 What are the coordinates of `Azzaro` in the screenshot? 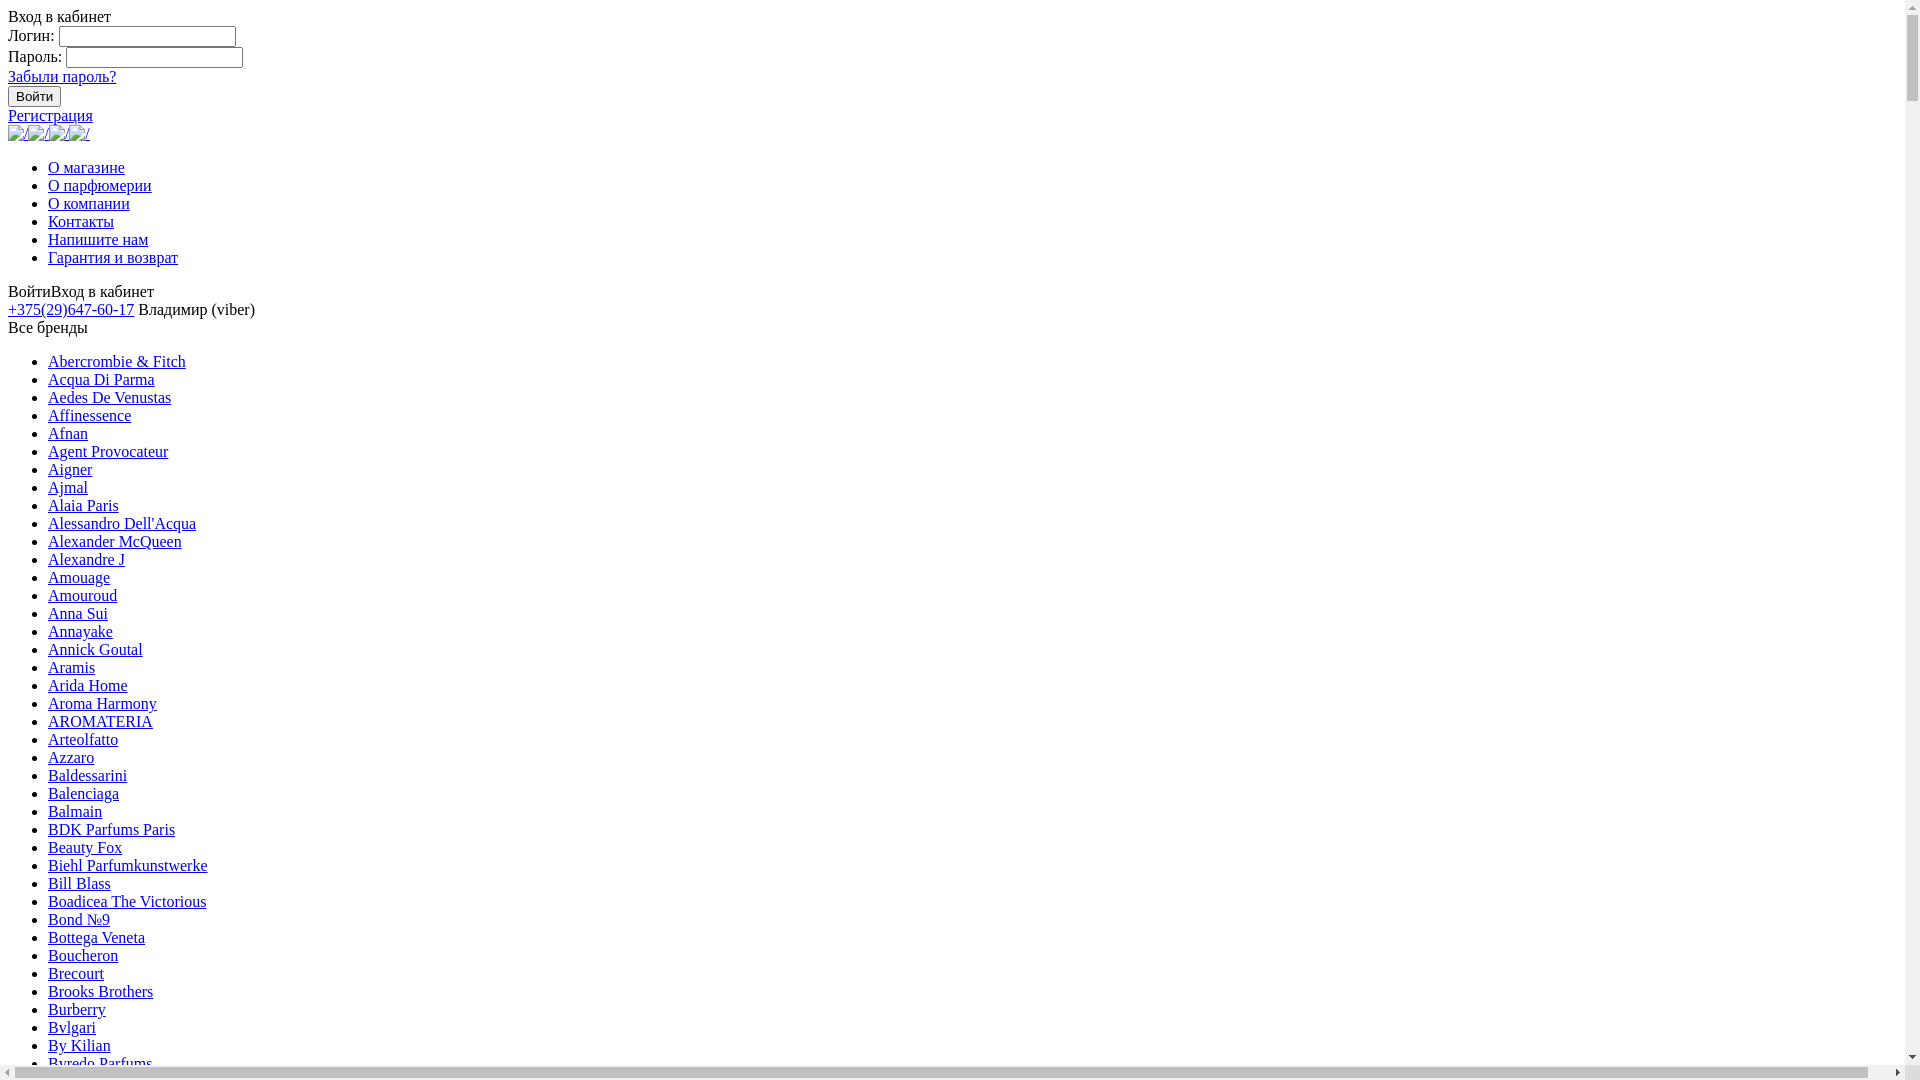 It's located at (71, 758).